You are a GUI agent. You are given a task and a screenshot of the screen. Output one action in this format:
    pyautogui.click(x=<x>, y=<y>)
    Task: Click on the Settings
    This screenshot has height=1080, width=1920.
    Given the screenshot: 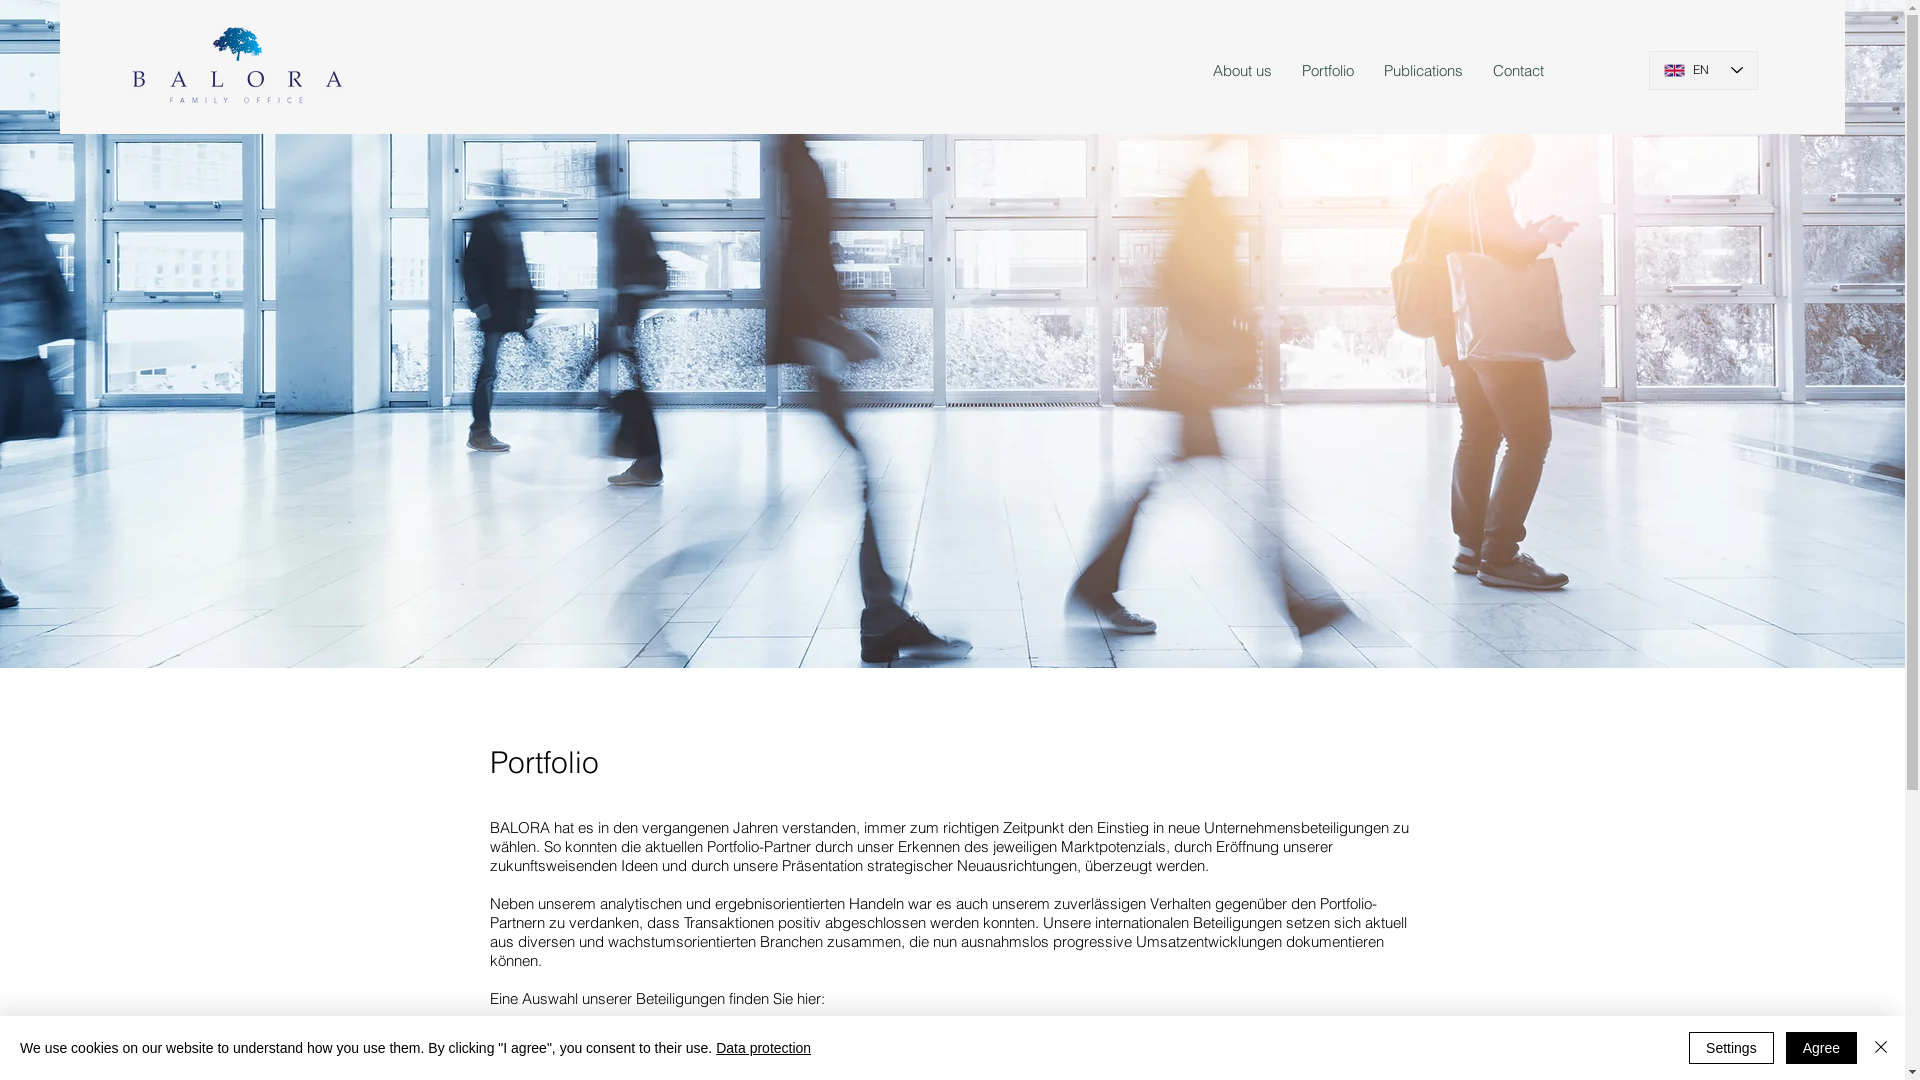 What is the action you would take?
    pyautogui.click(x=1732, y=1048)
    